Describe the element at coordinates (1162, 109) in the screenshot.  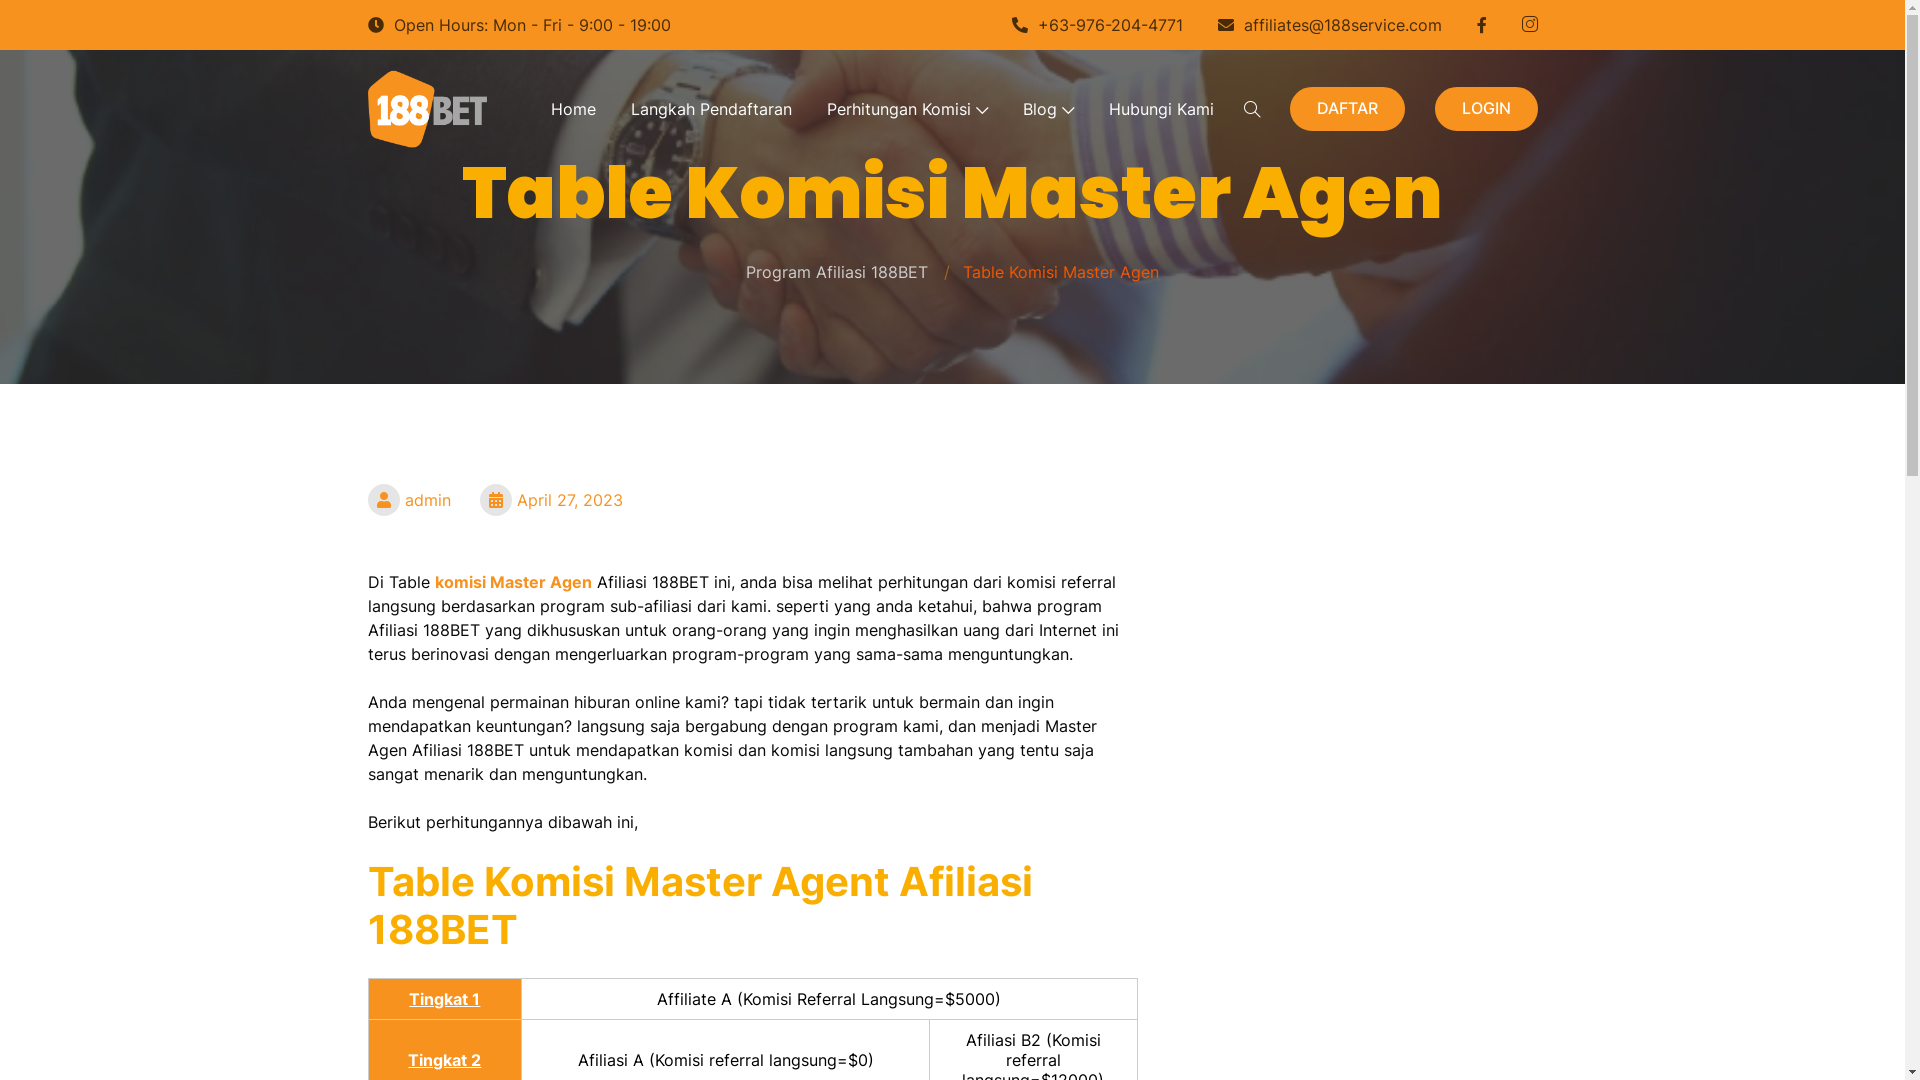
I see `Hubungi Kami` at that location.